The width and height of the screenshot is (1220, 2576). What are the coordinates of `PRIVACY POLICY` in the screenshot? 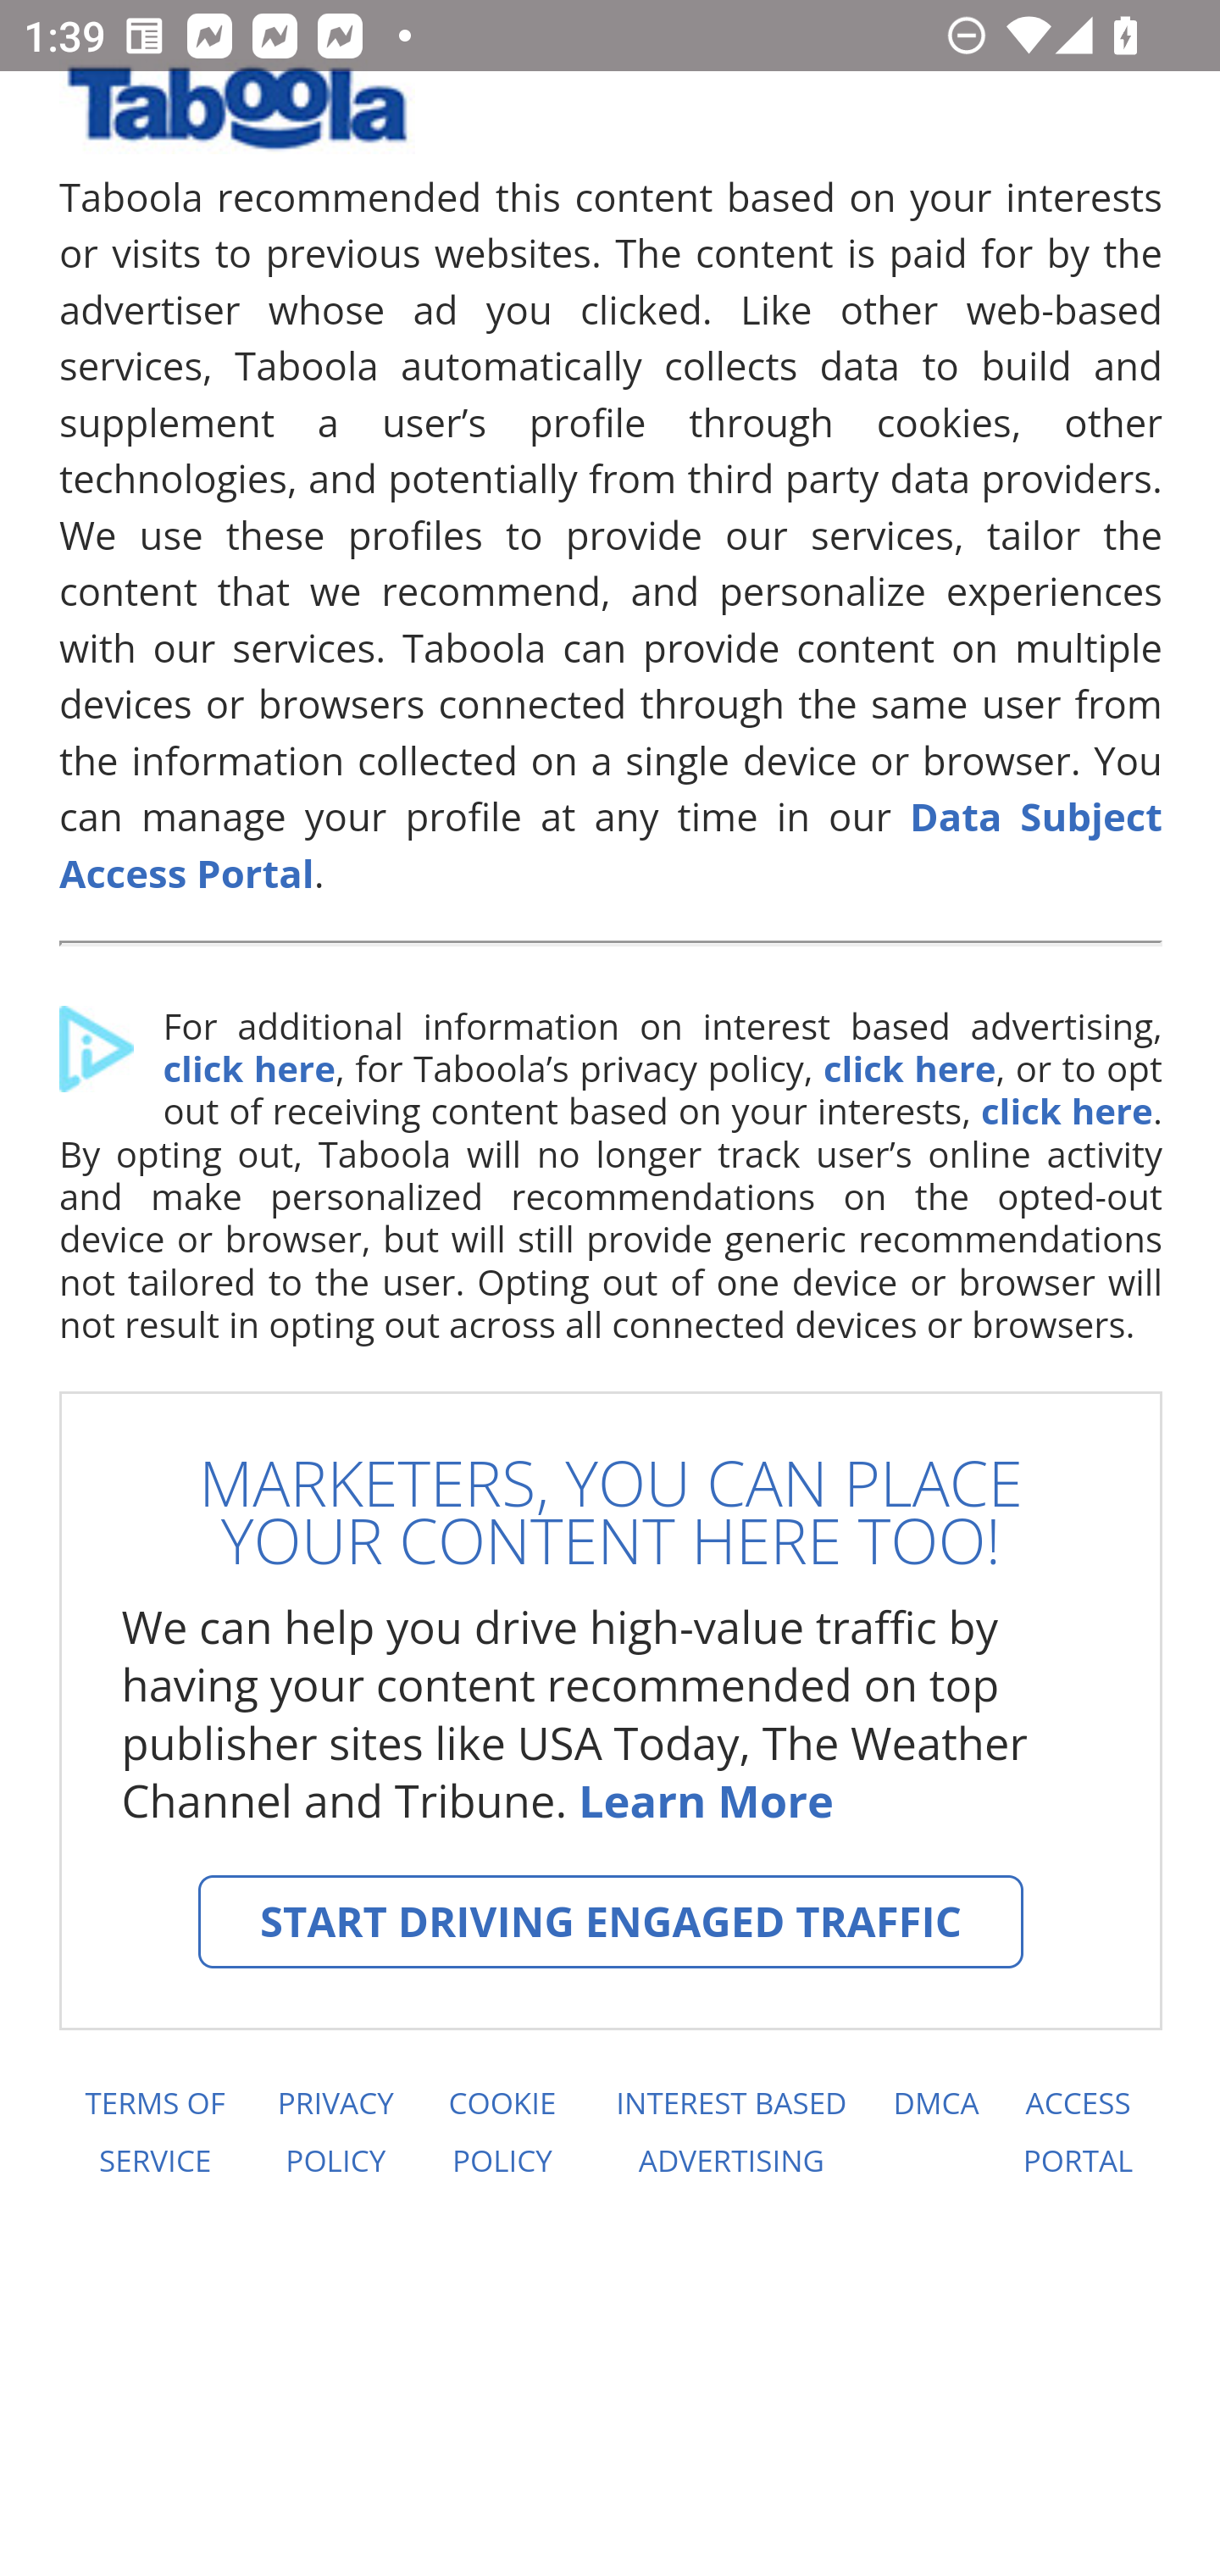 It's located at (335, 2133).